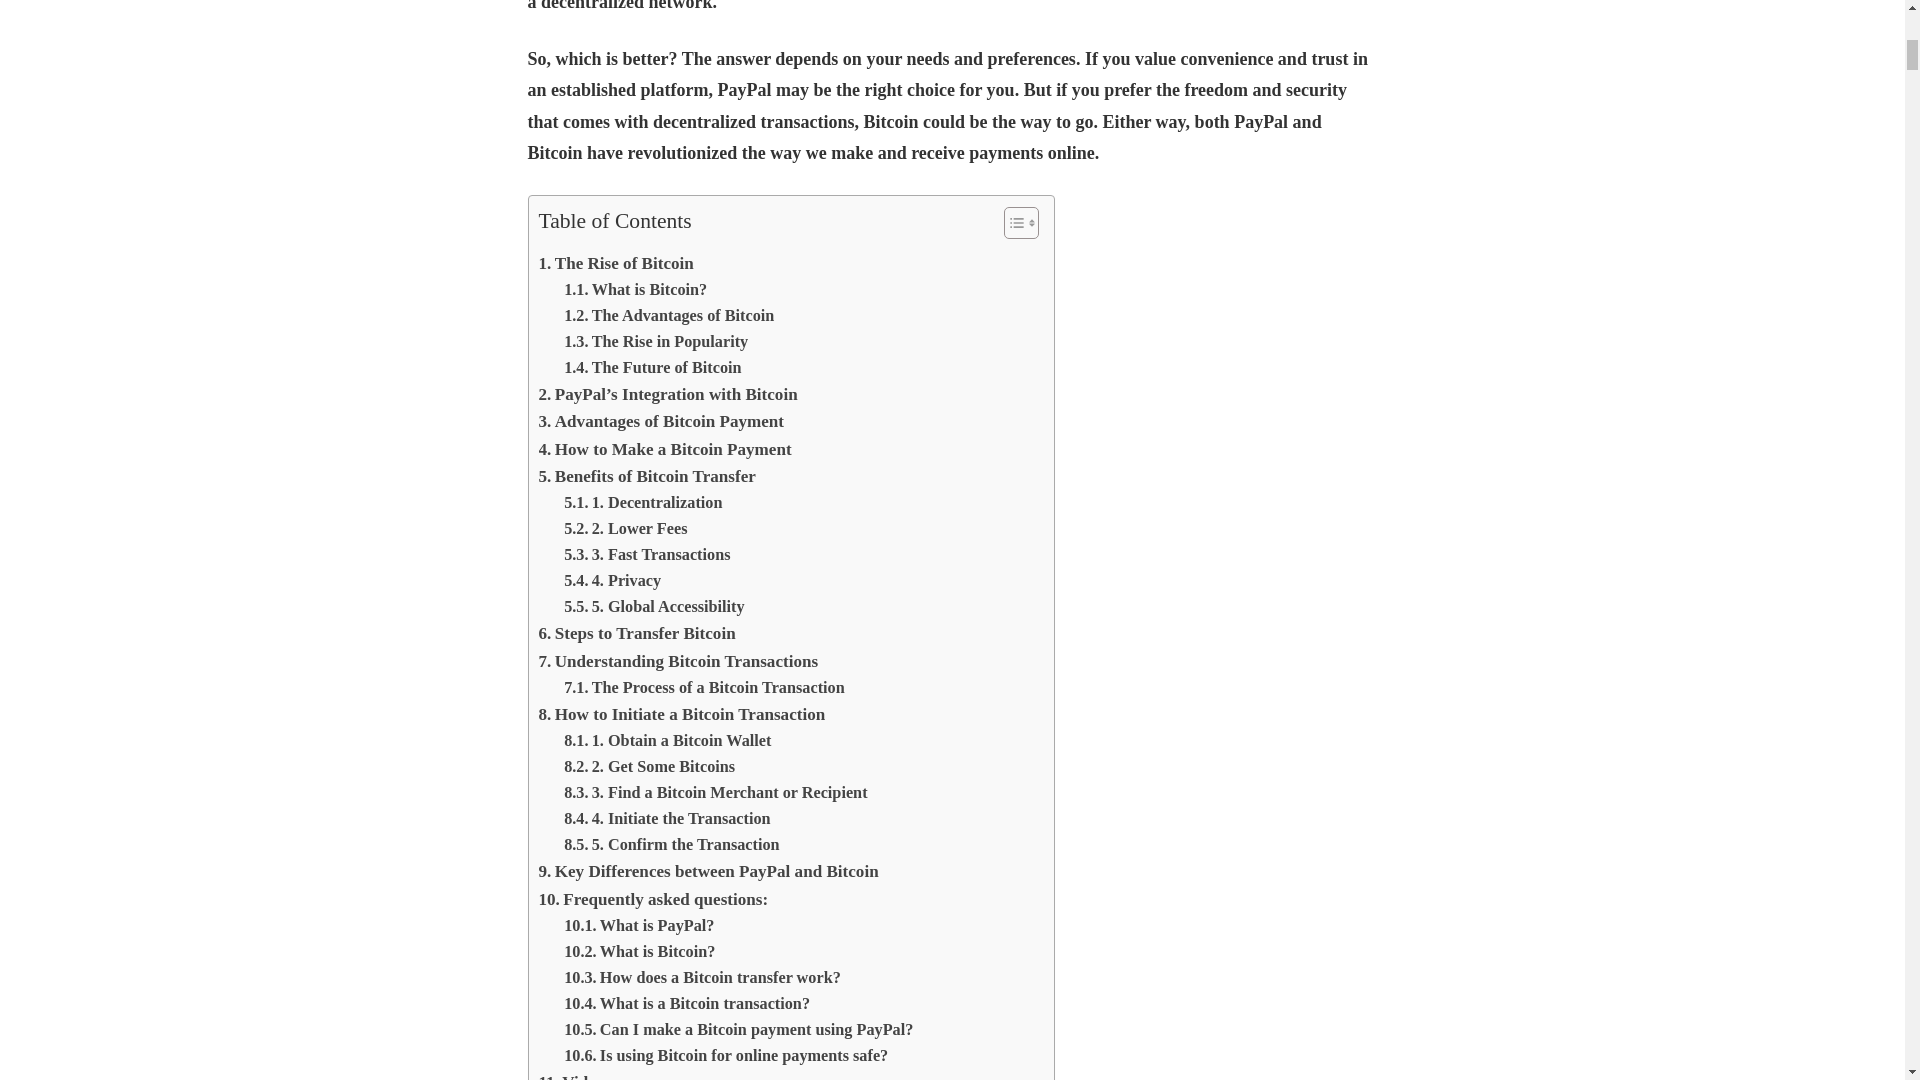  What do you see at coordinates (654, 606) in the screenshot?
I see `5. Global Accessibility` at bounding box center [654, 606].